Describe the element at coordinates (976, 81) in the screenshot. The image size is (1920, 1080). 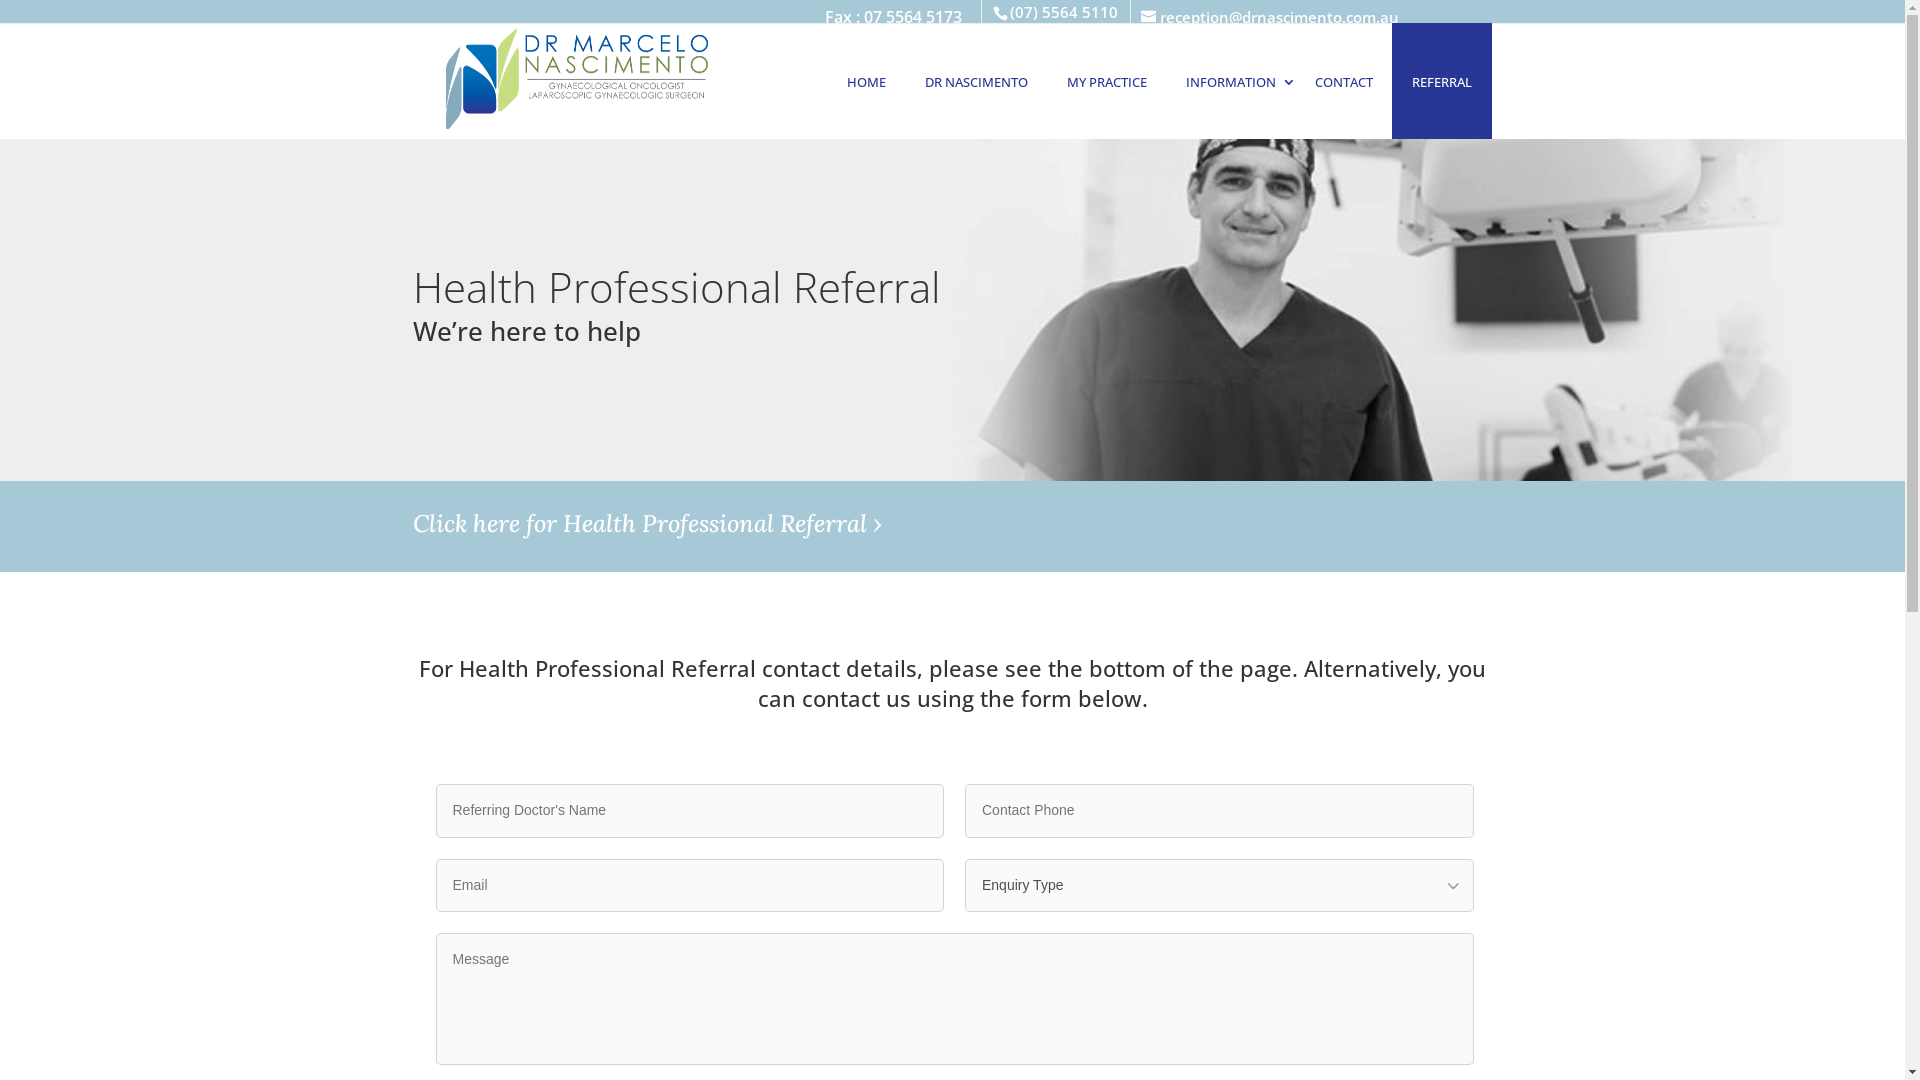
I see `DR NASCIMENTO` at that location.